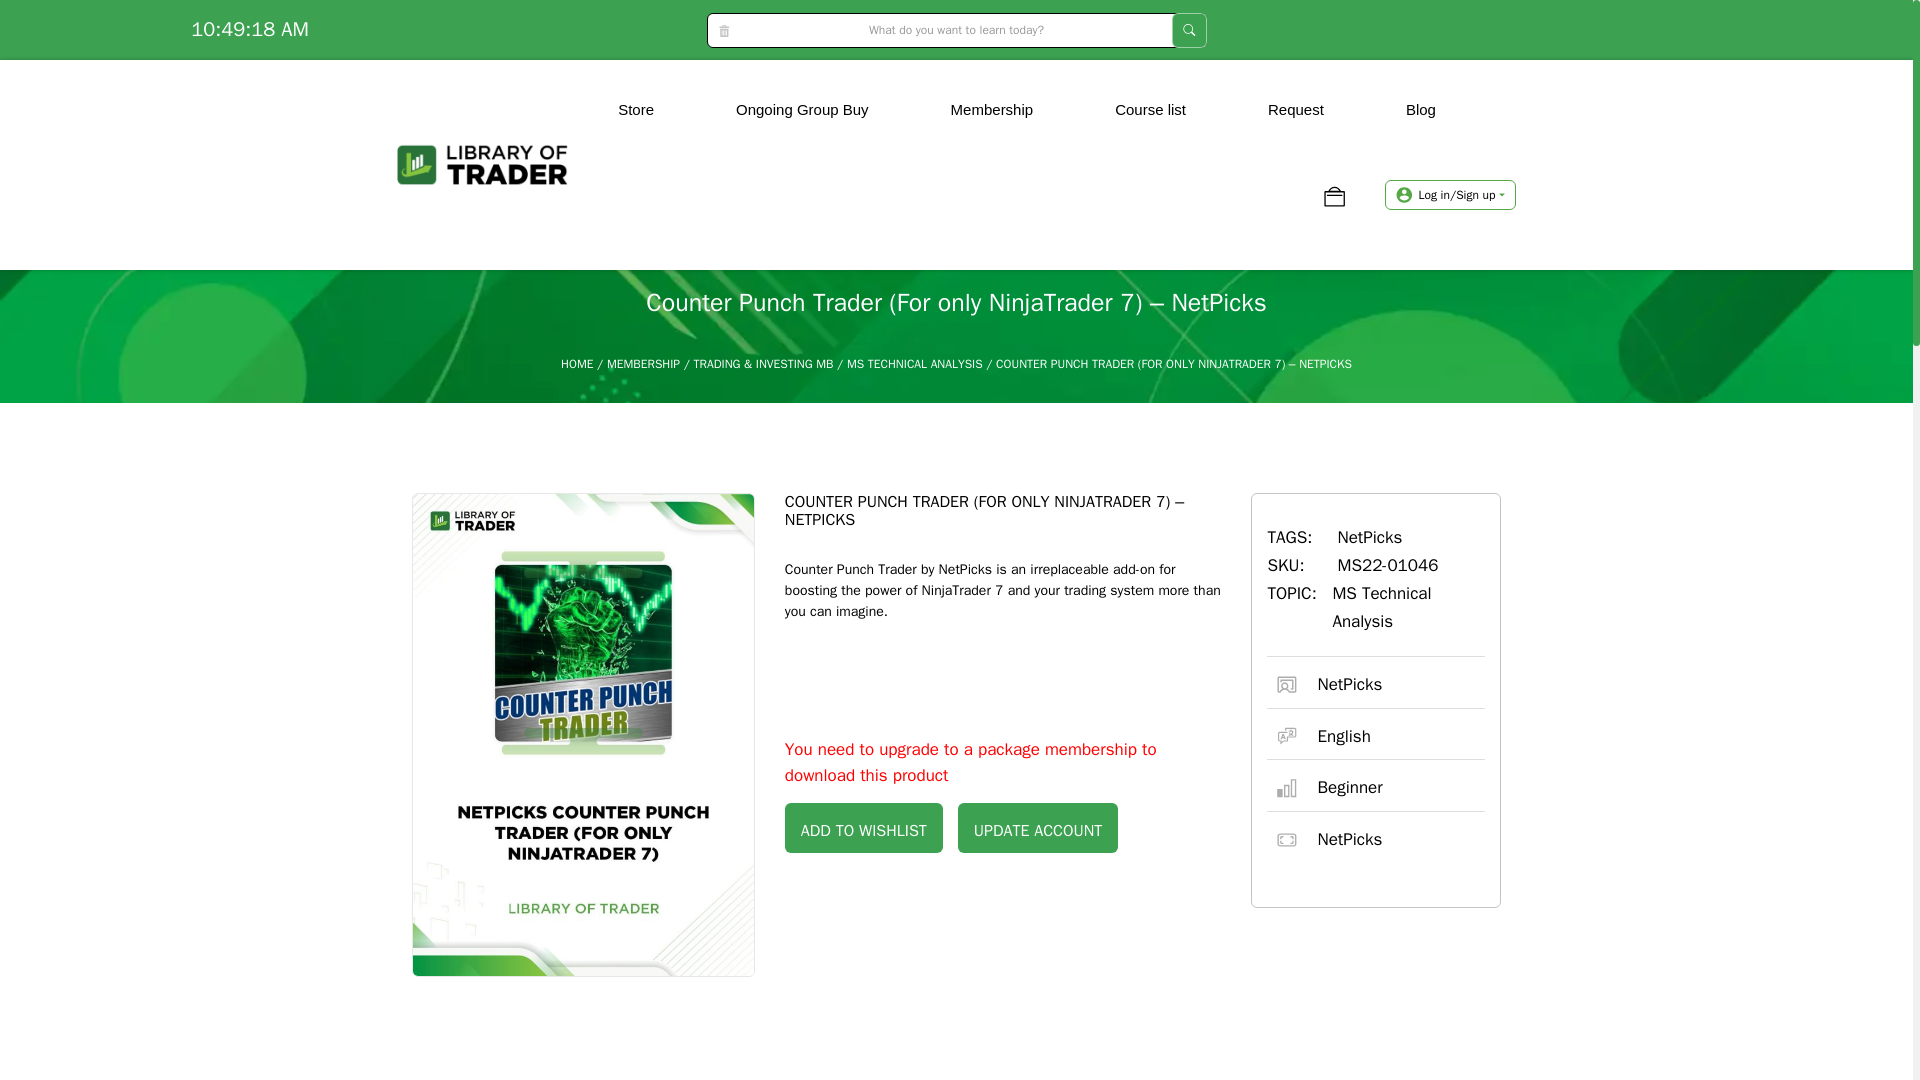  I want to click on PAKAGE, so click(1291, 187).